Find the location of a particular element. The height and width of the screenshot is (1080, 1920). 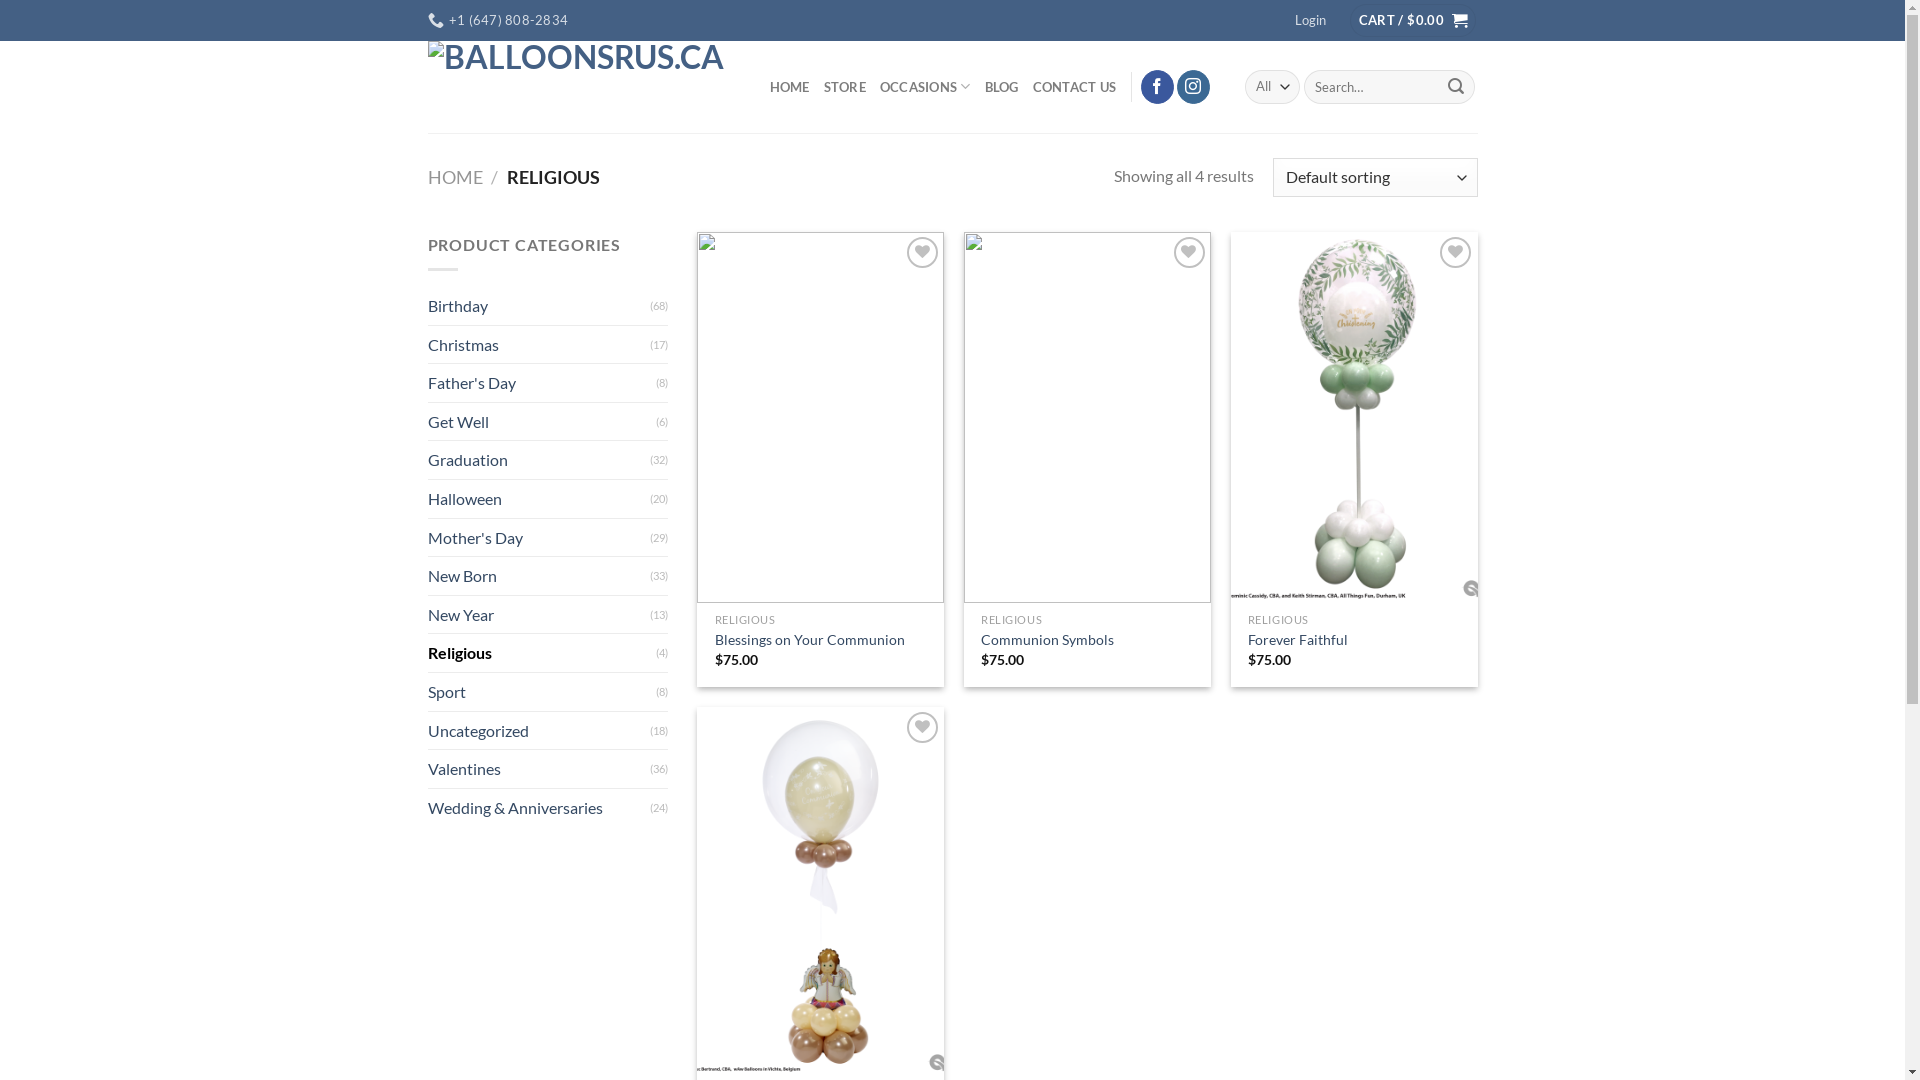

+1 (647) 808-2834 is located at coordinates (498, 20).